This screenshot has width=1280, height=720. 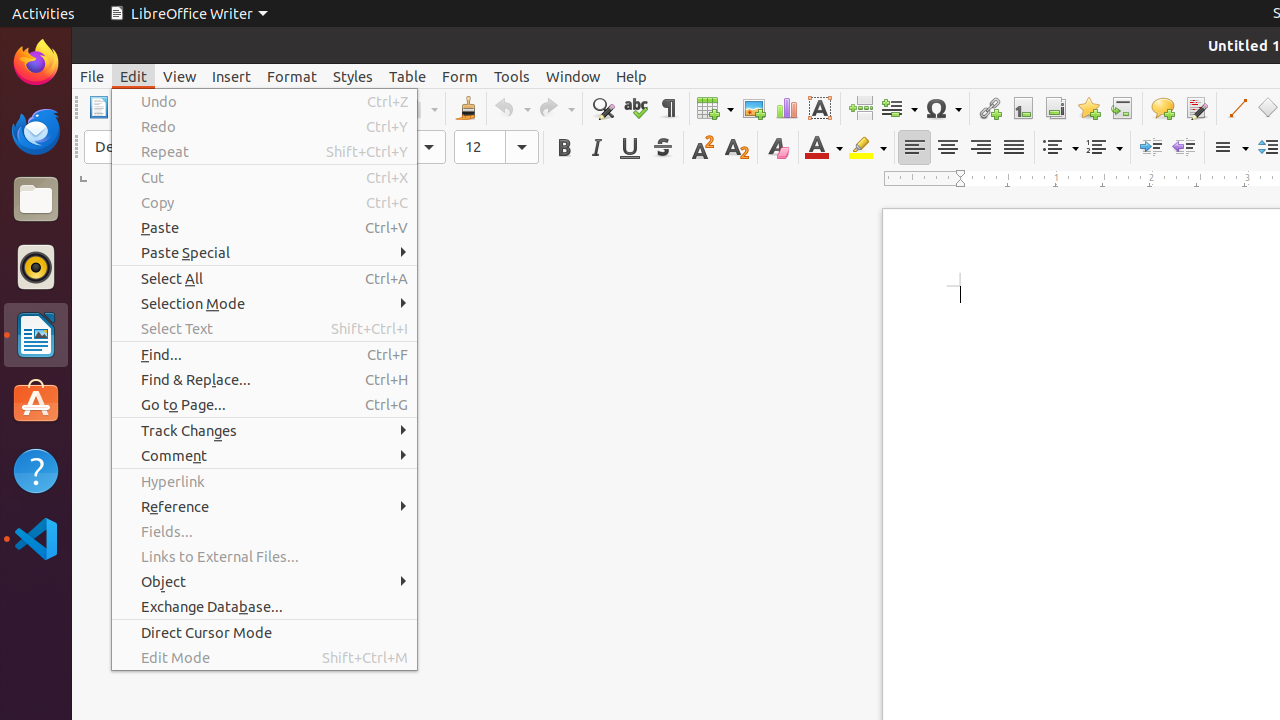 I want to click on Underline, so click(x=630, y=148).